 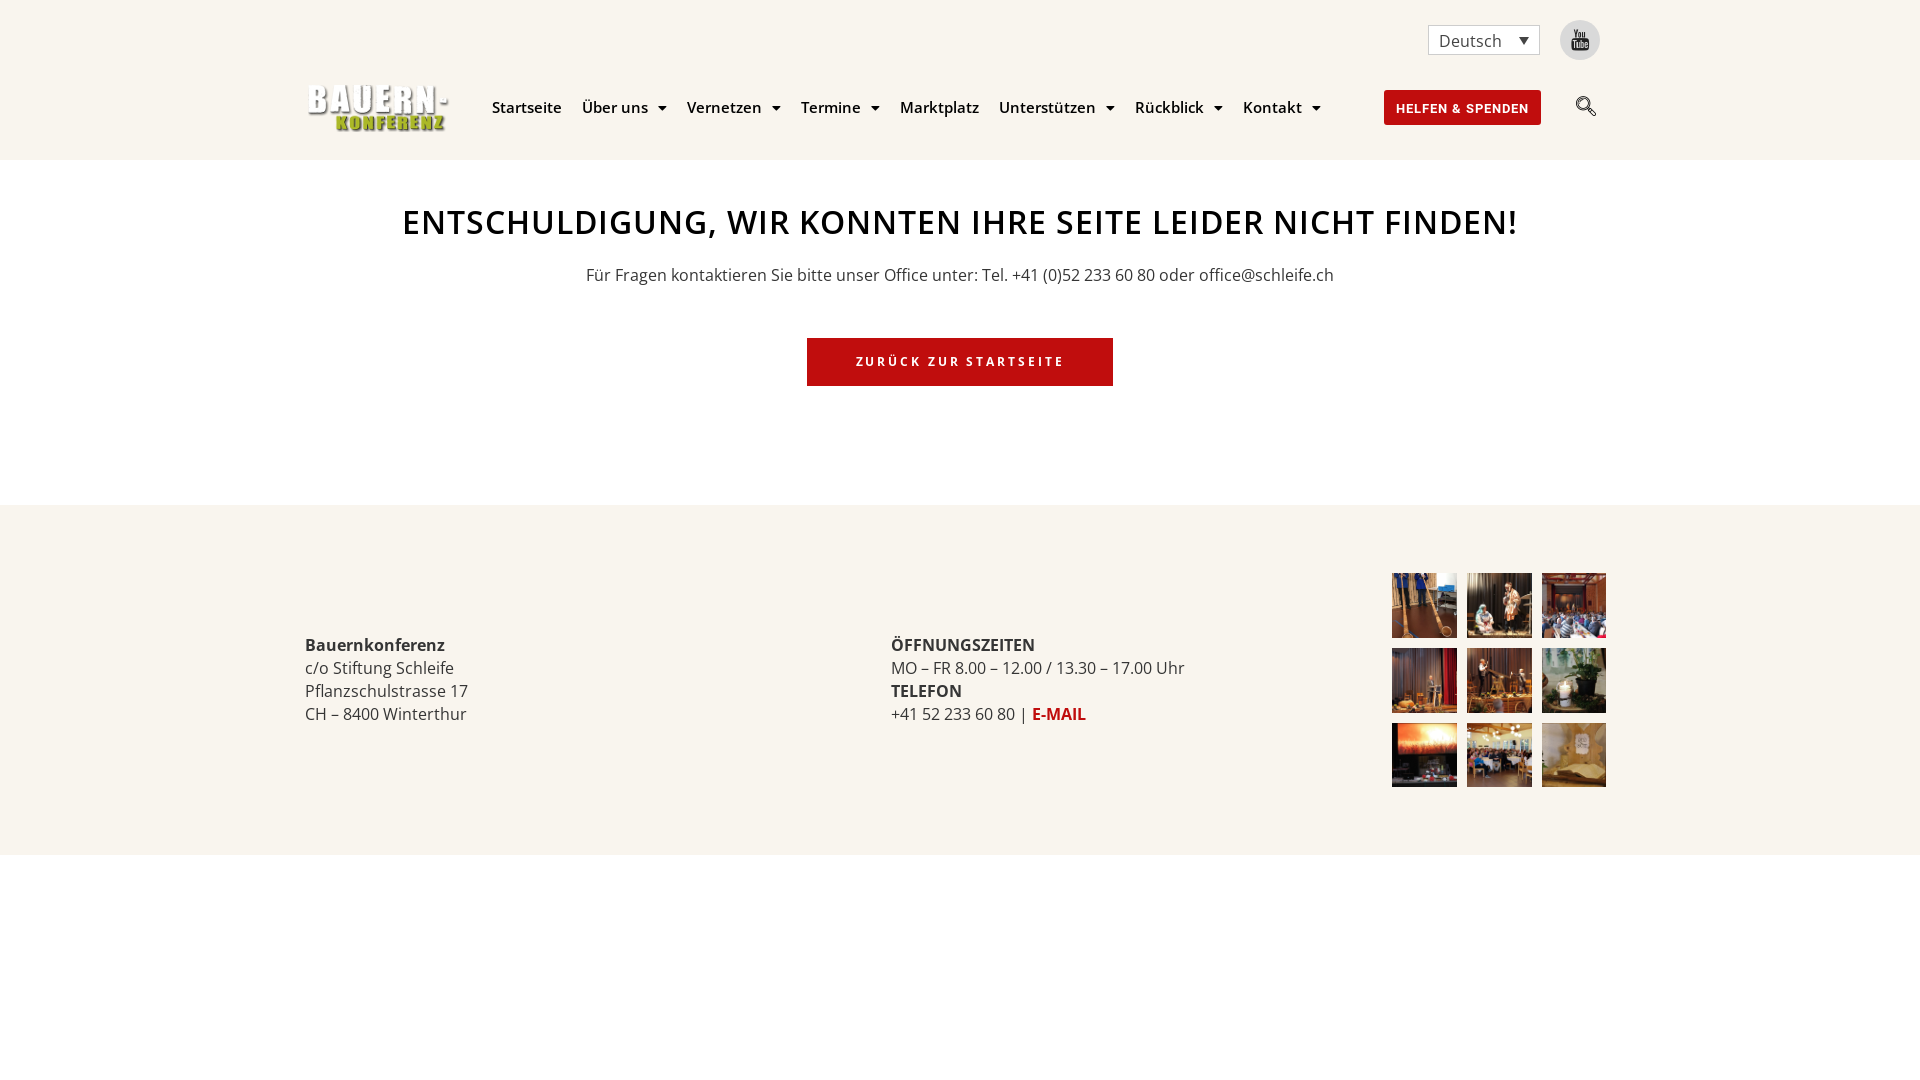 What do you see at coordinates (940, 108) in the screenshot?
I see `Marktplatz` at bounding box center [940, 108].